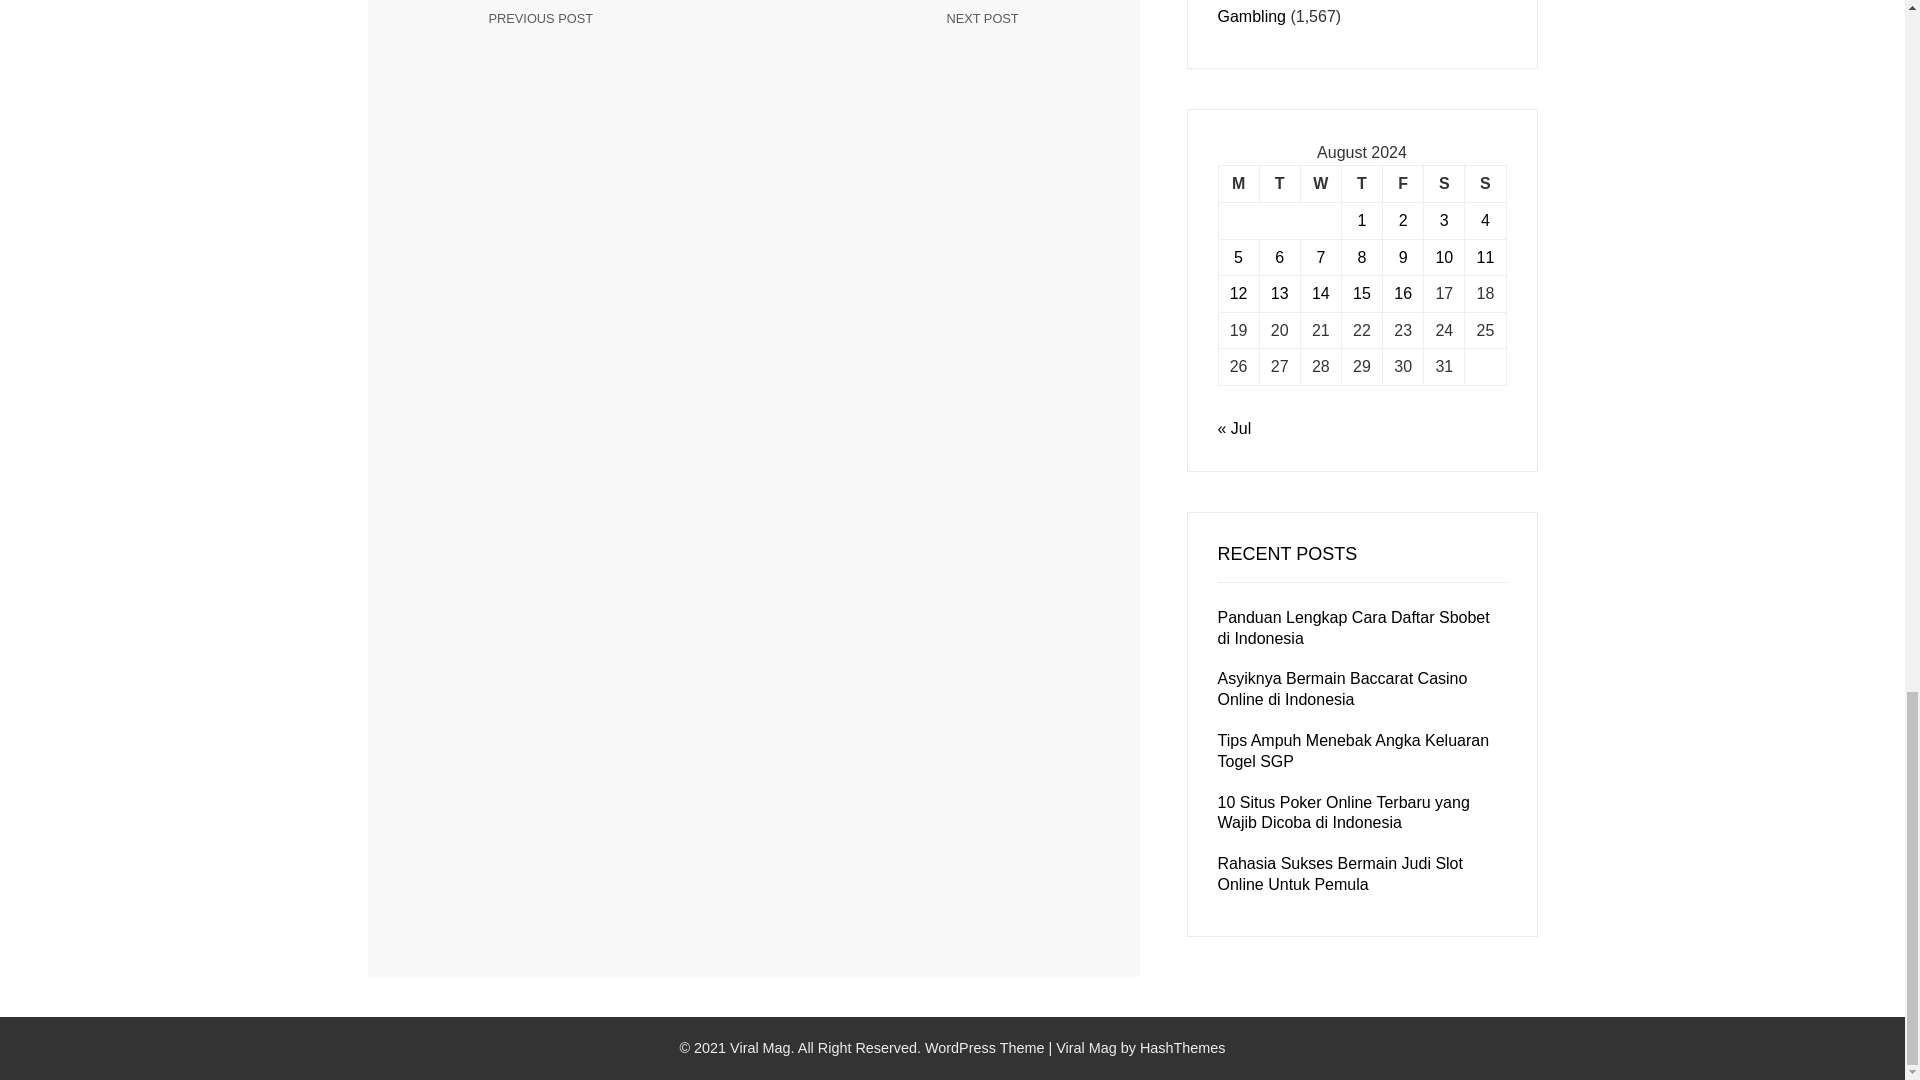 The width and height of the screenshot is (1920, 1080). Describe the element at coordinates (1444, 184) in the screenshot. I see `Monday` at that location.